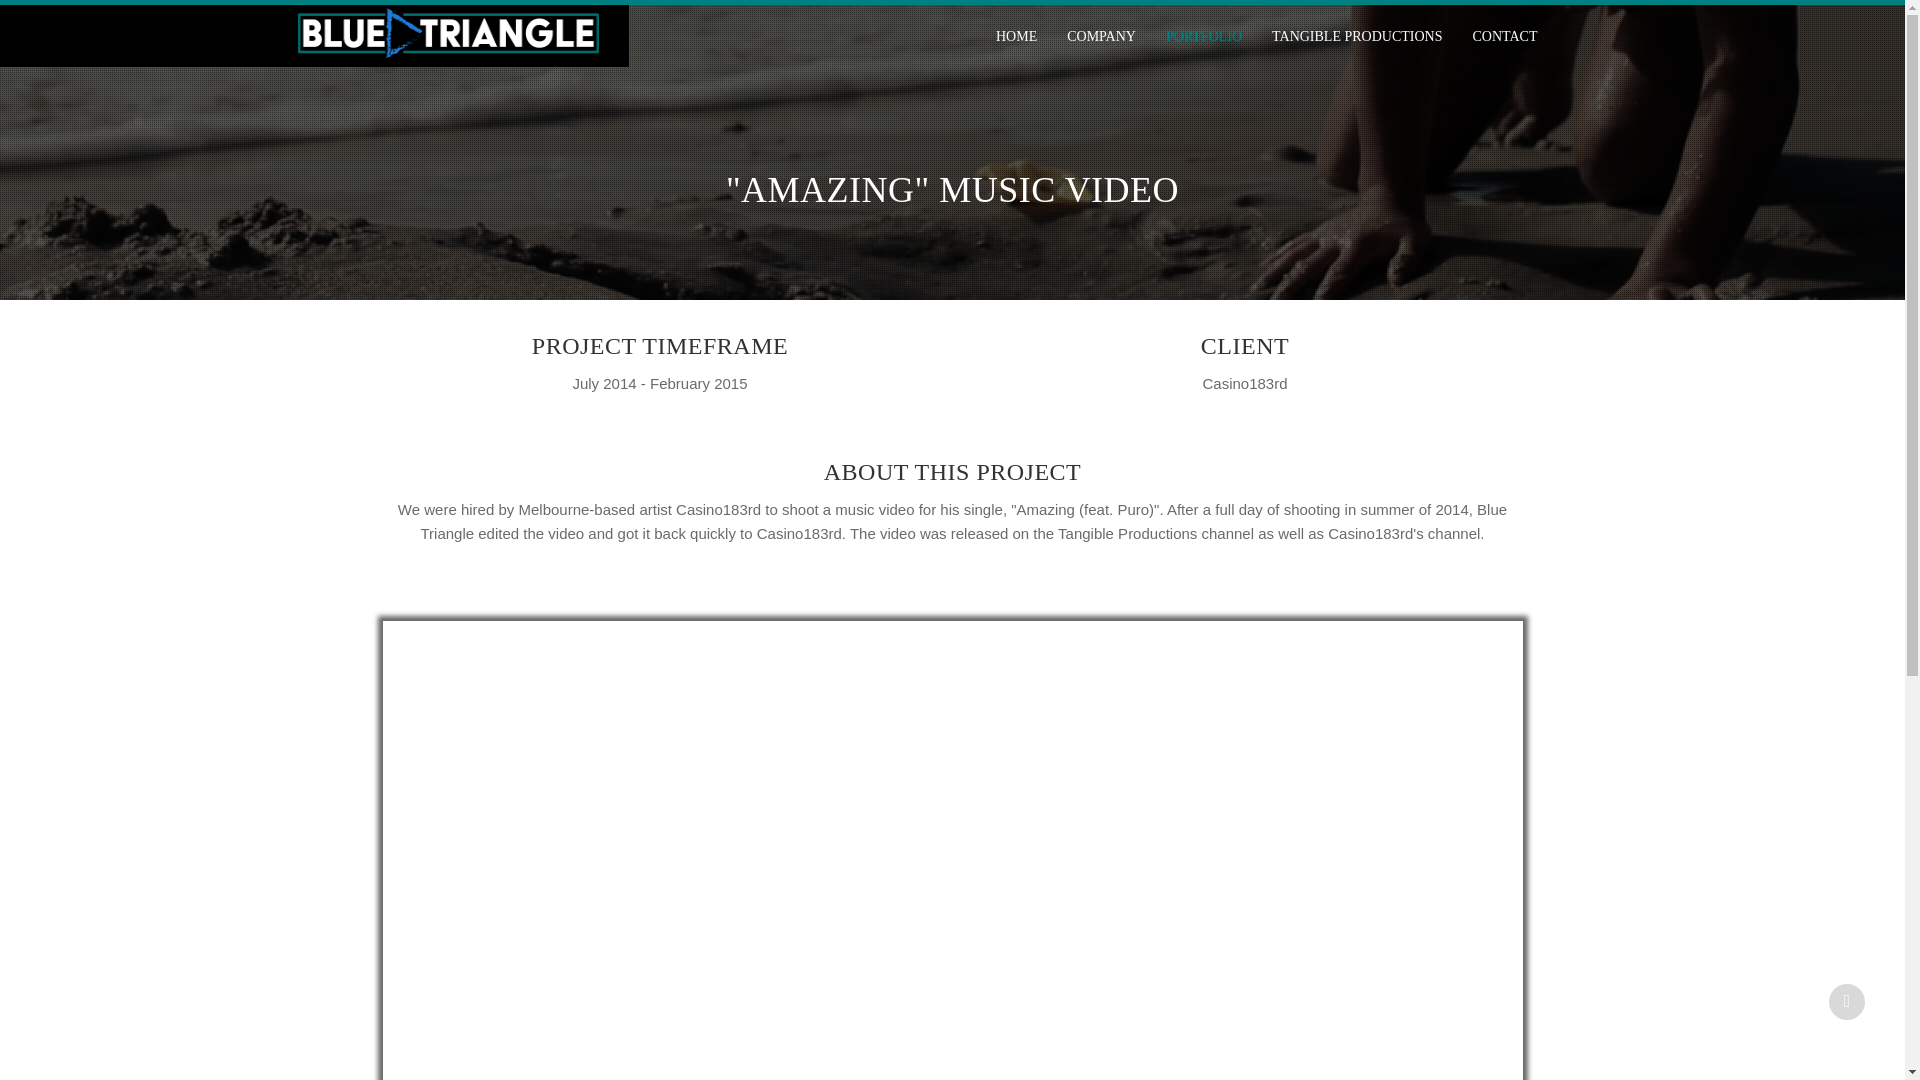  What do you see at coordinates (1357, 36) in the screenshot?
I see `TANGIBLE PRODUCTIONS` at bounding box center [1357, 36].